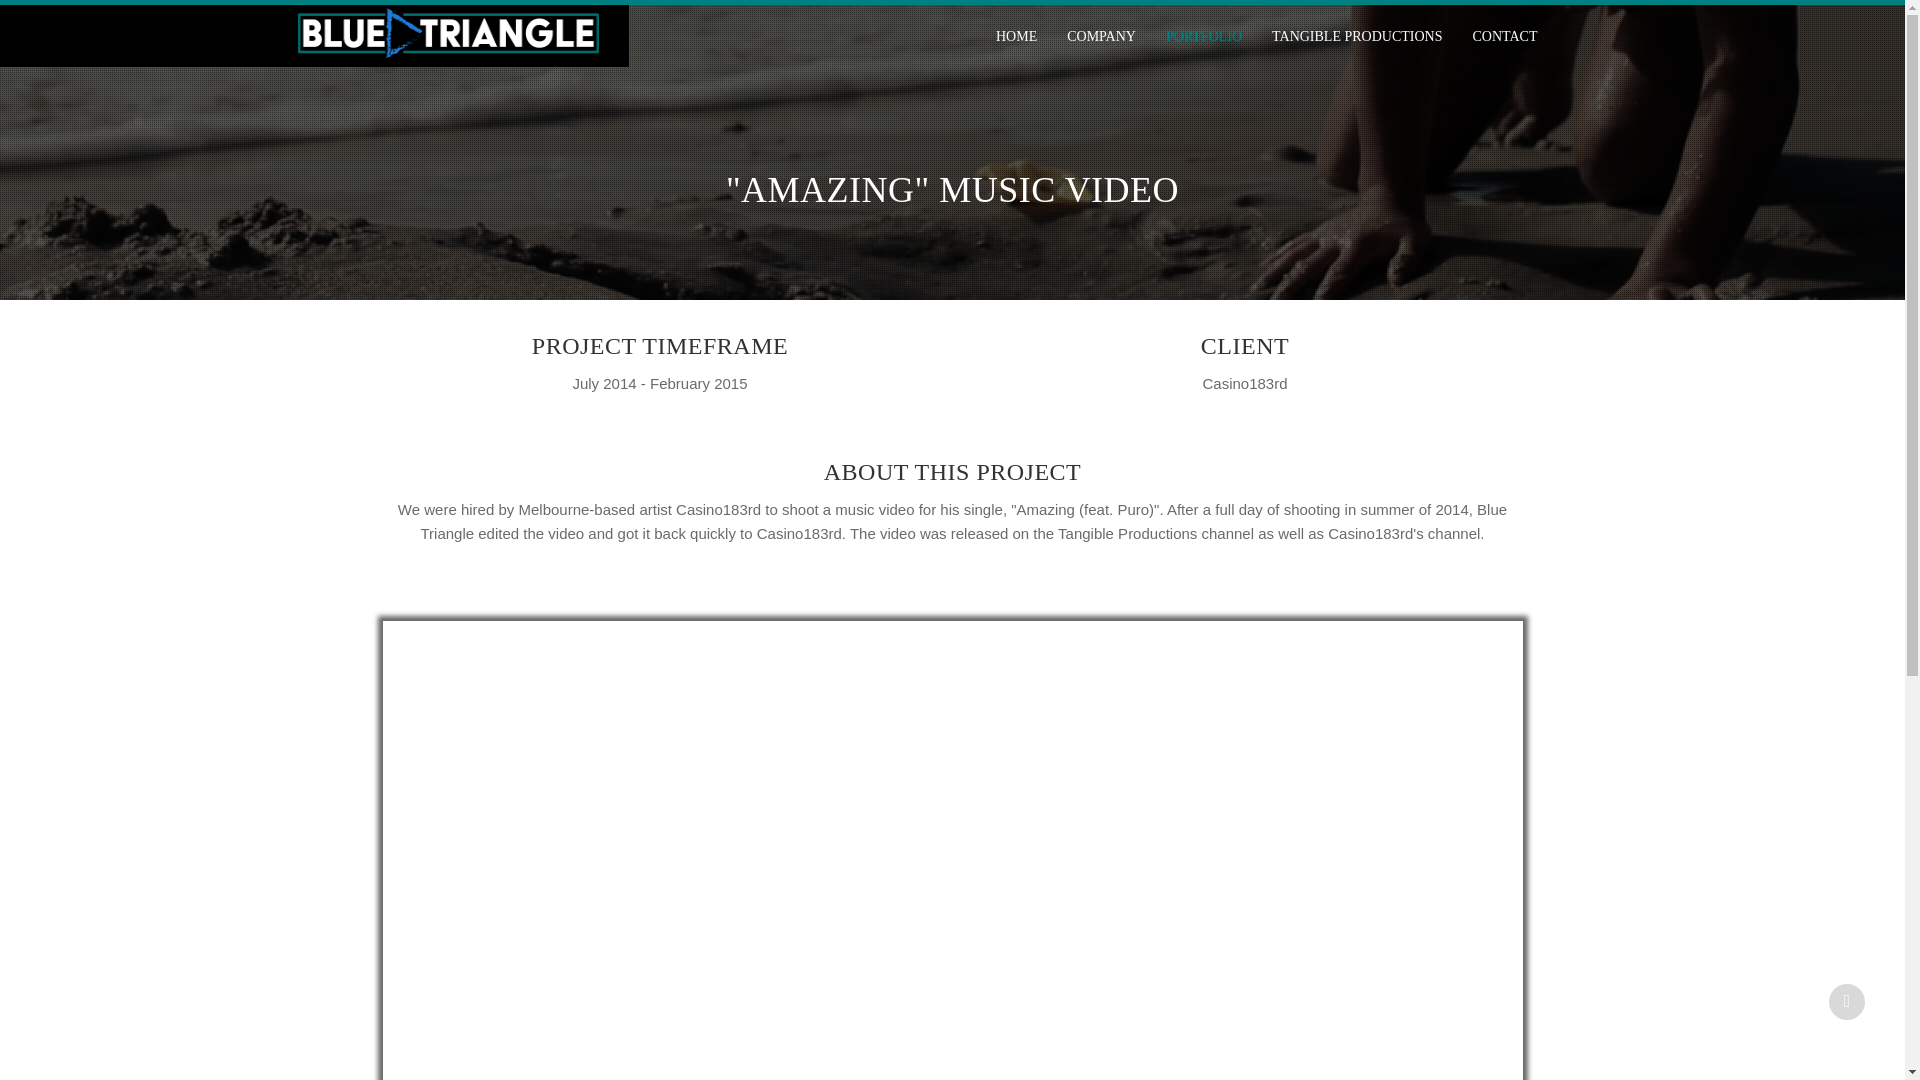  What do you see at coordinates (1357, 36) in the screenshot?
I see `TANGIBLE PRODUCTIONS` at bounding box center [1357, 36].